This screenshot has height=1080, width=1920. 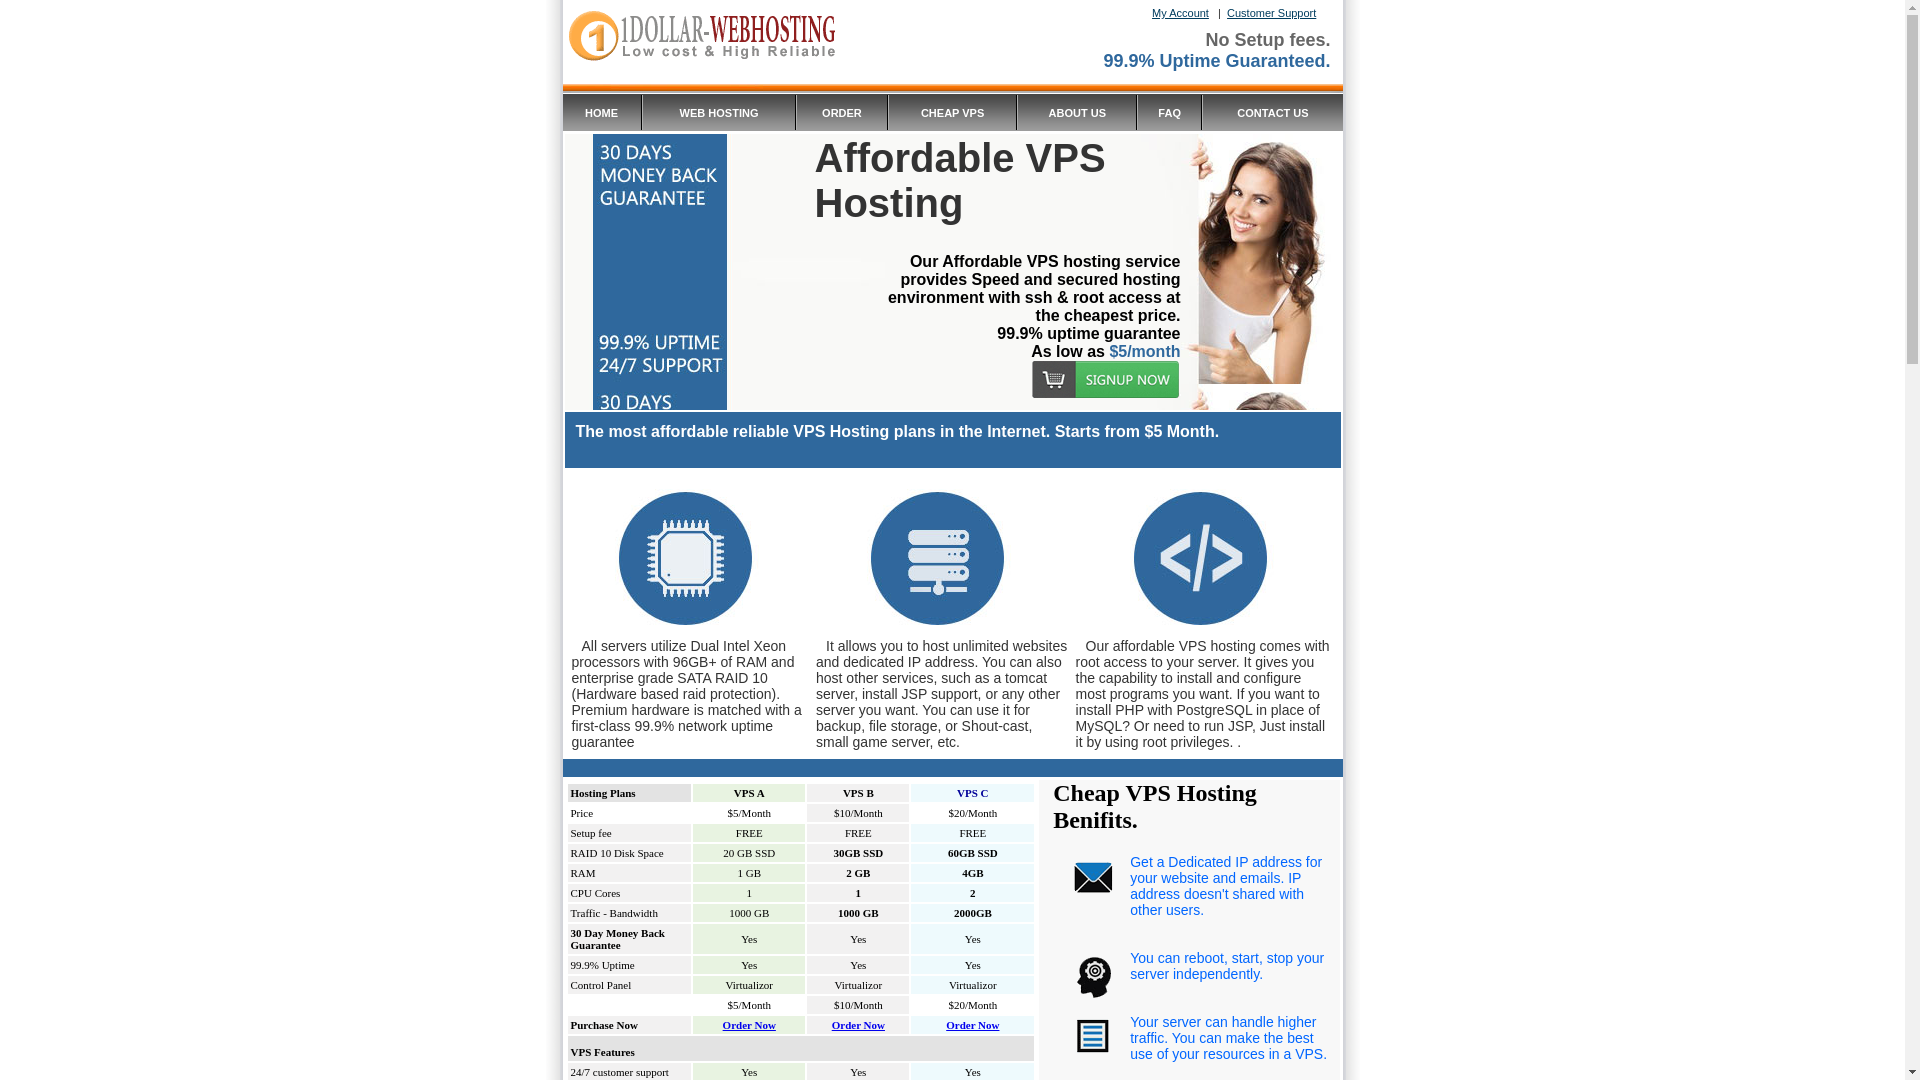 What do you see at coordinates (1078, 112) in the screenshot?
I see `ABOUT US` at bounding box center [1078, 112].